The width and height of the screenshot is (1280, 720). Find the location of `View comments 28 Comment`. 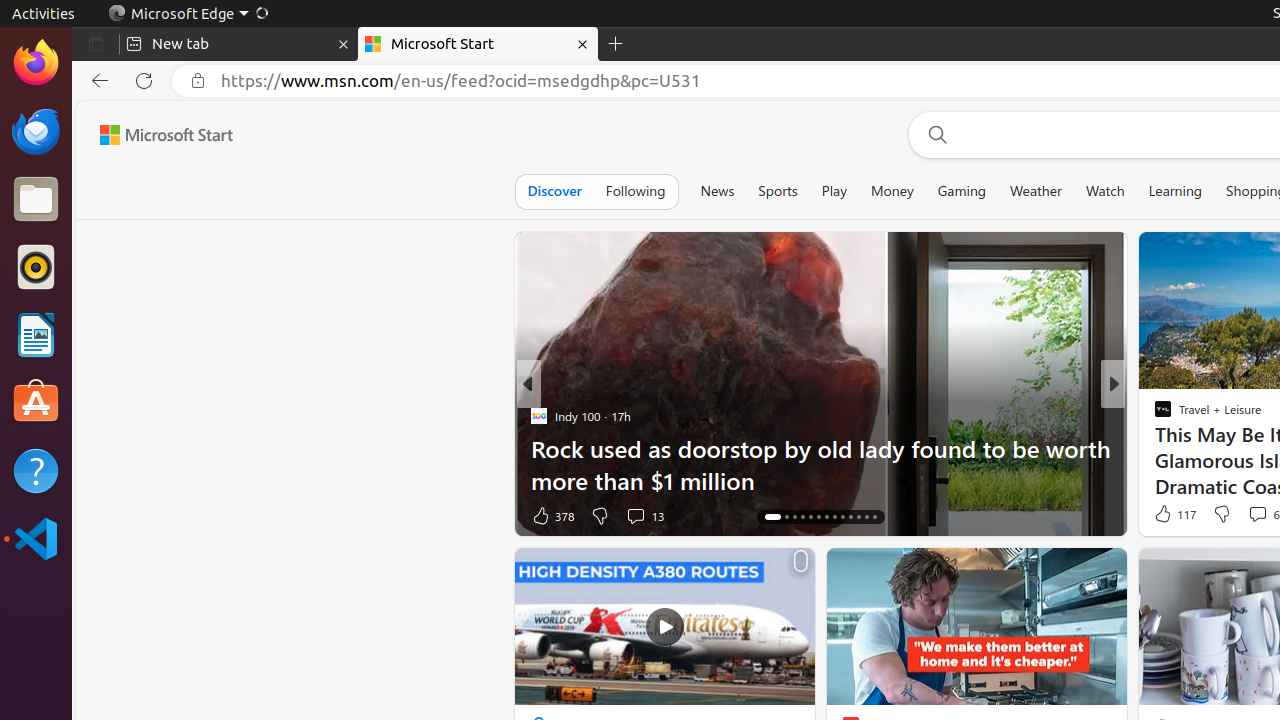

View comments 28 Comment is located at coordinates (1252, 515).